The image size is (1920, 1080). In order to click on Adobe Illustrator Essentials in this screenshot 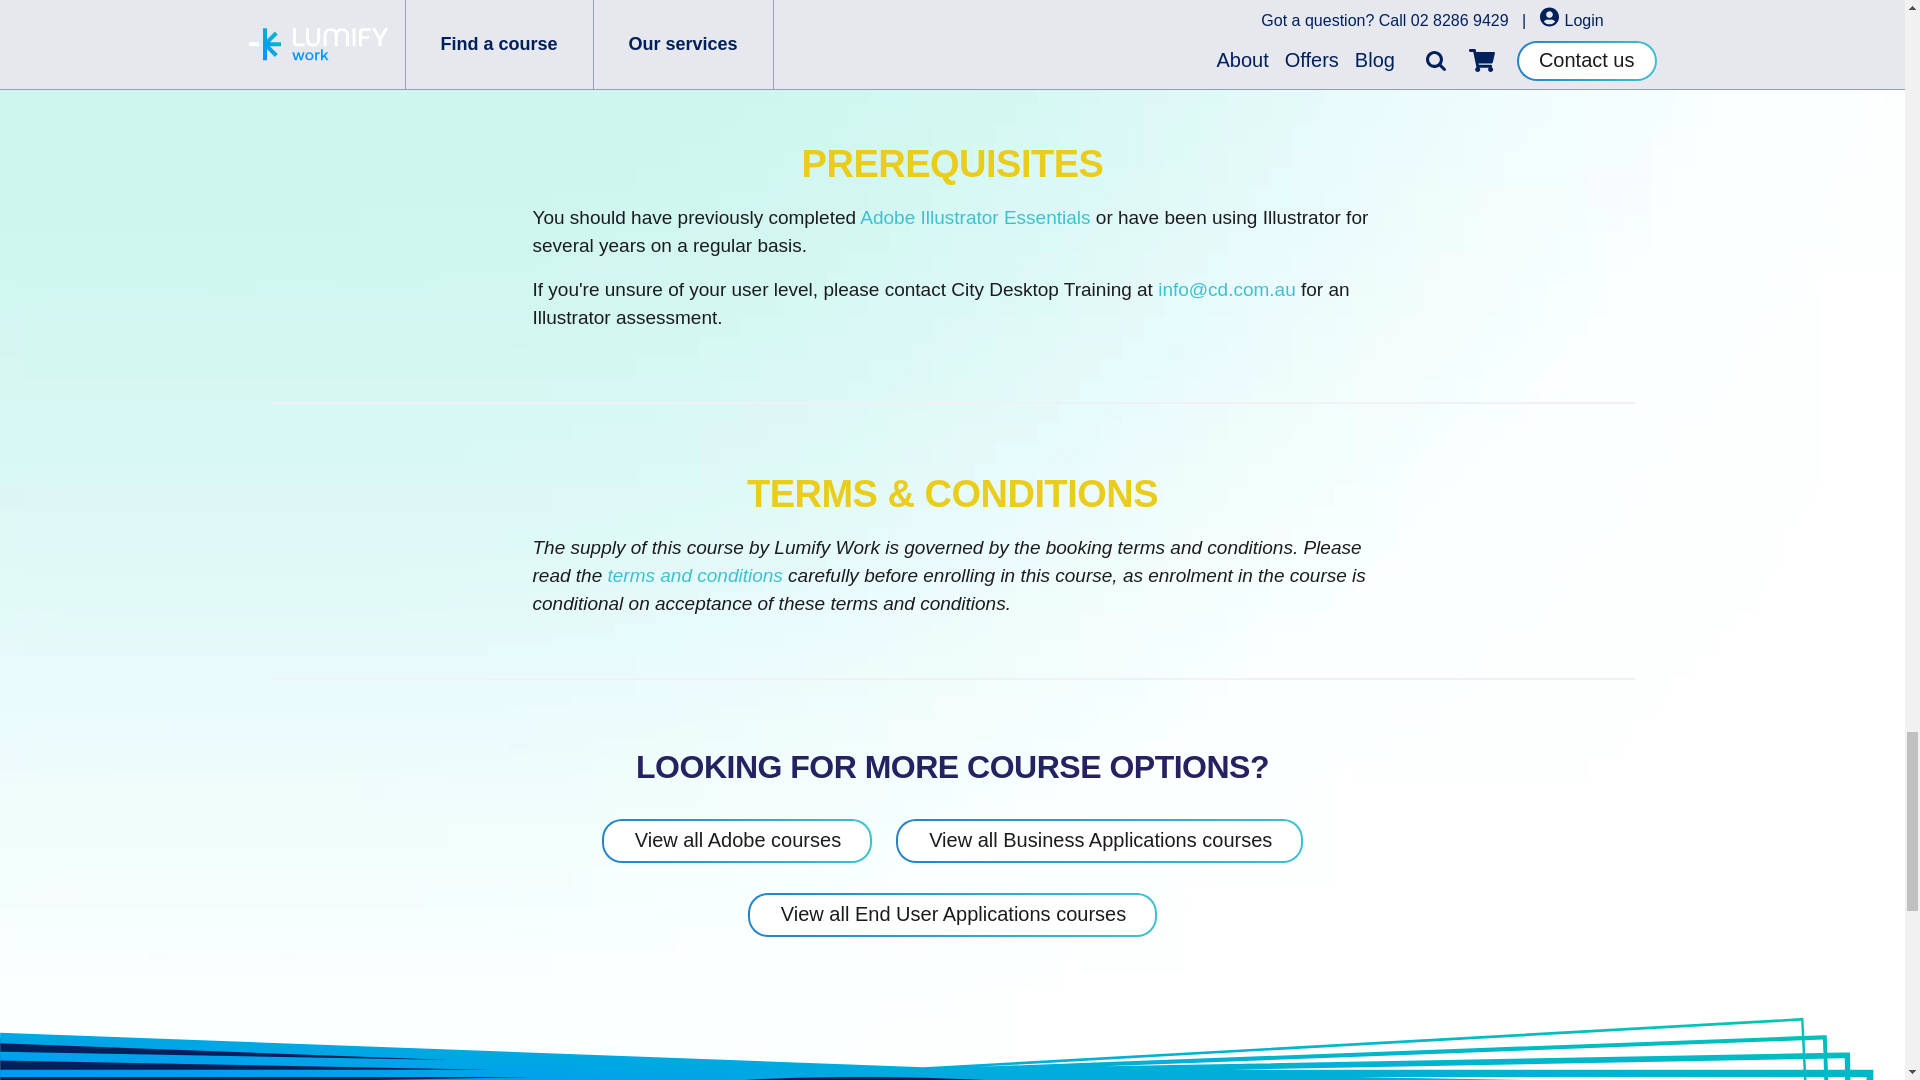, I will do `click(975, 217)`.